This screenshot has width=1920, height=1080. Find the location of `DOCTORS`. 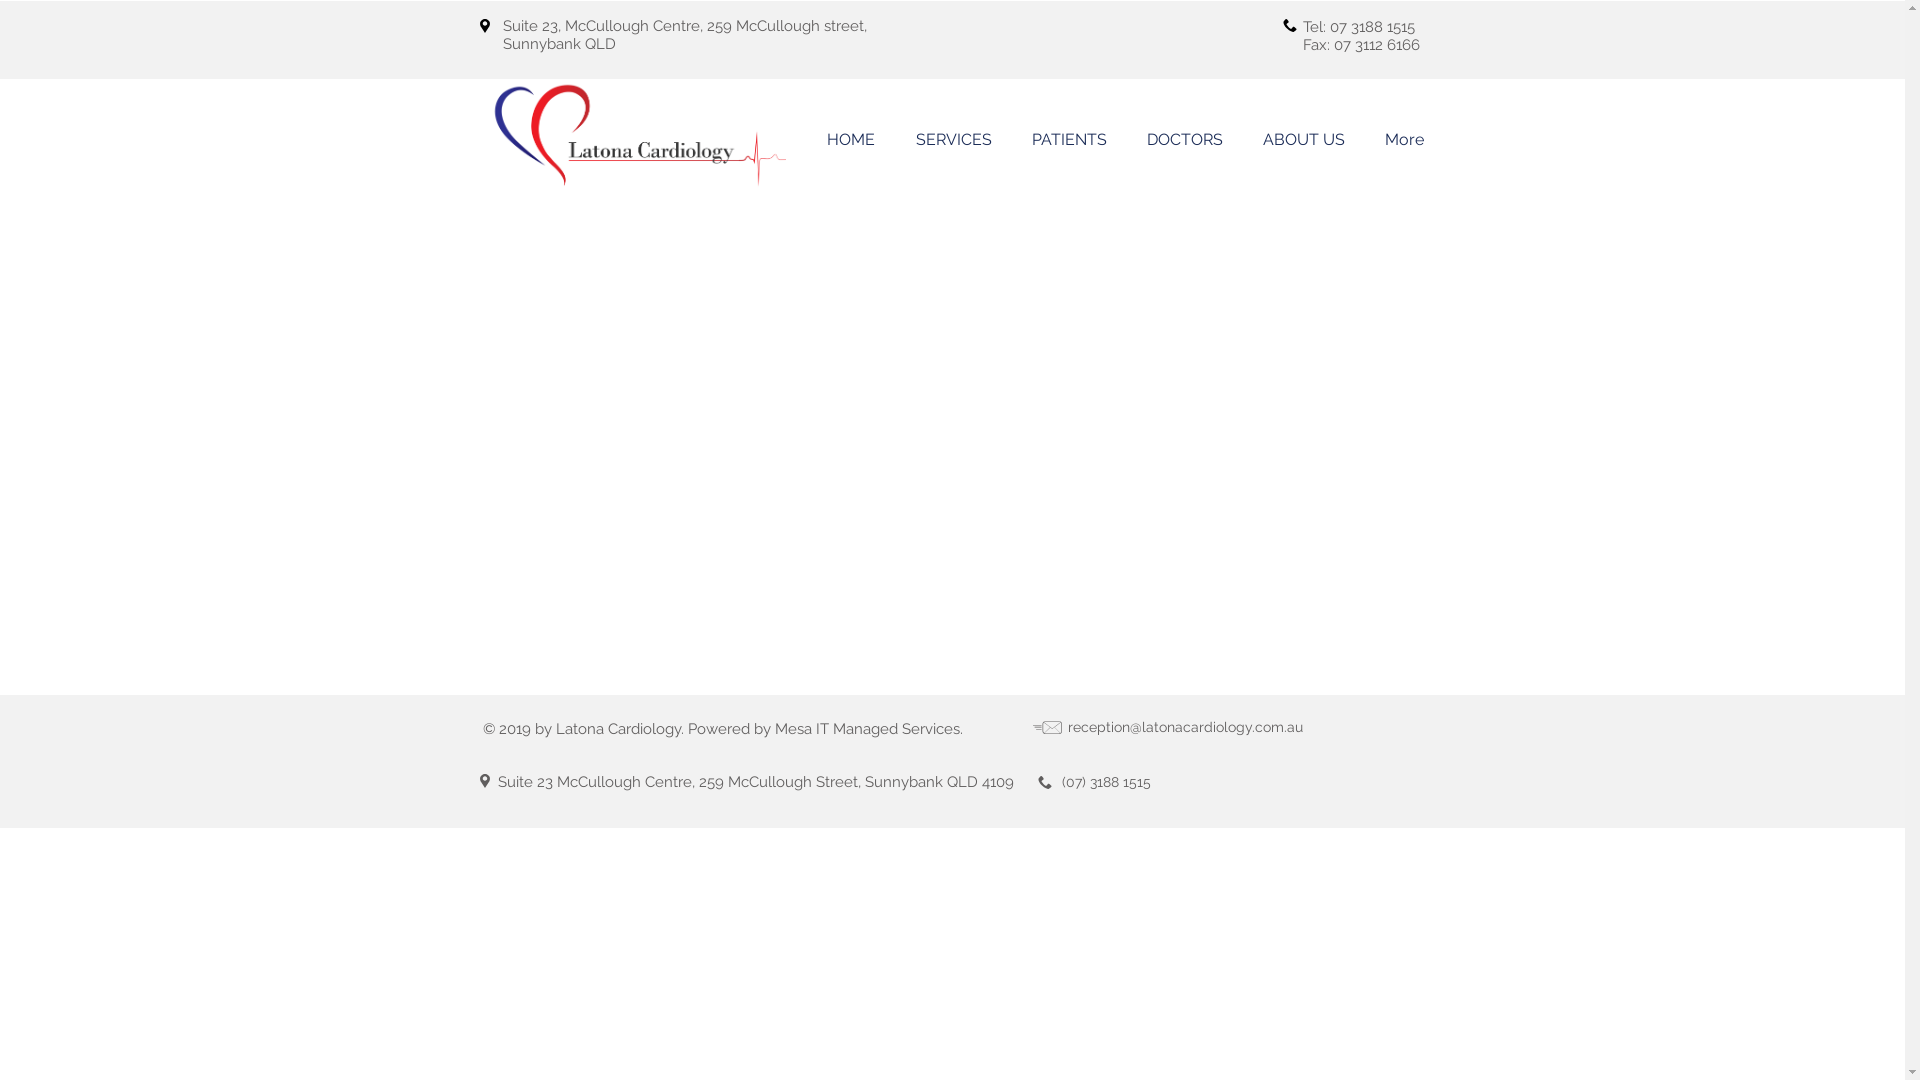

DOCTORS is located at coordinates (1184, 140).